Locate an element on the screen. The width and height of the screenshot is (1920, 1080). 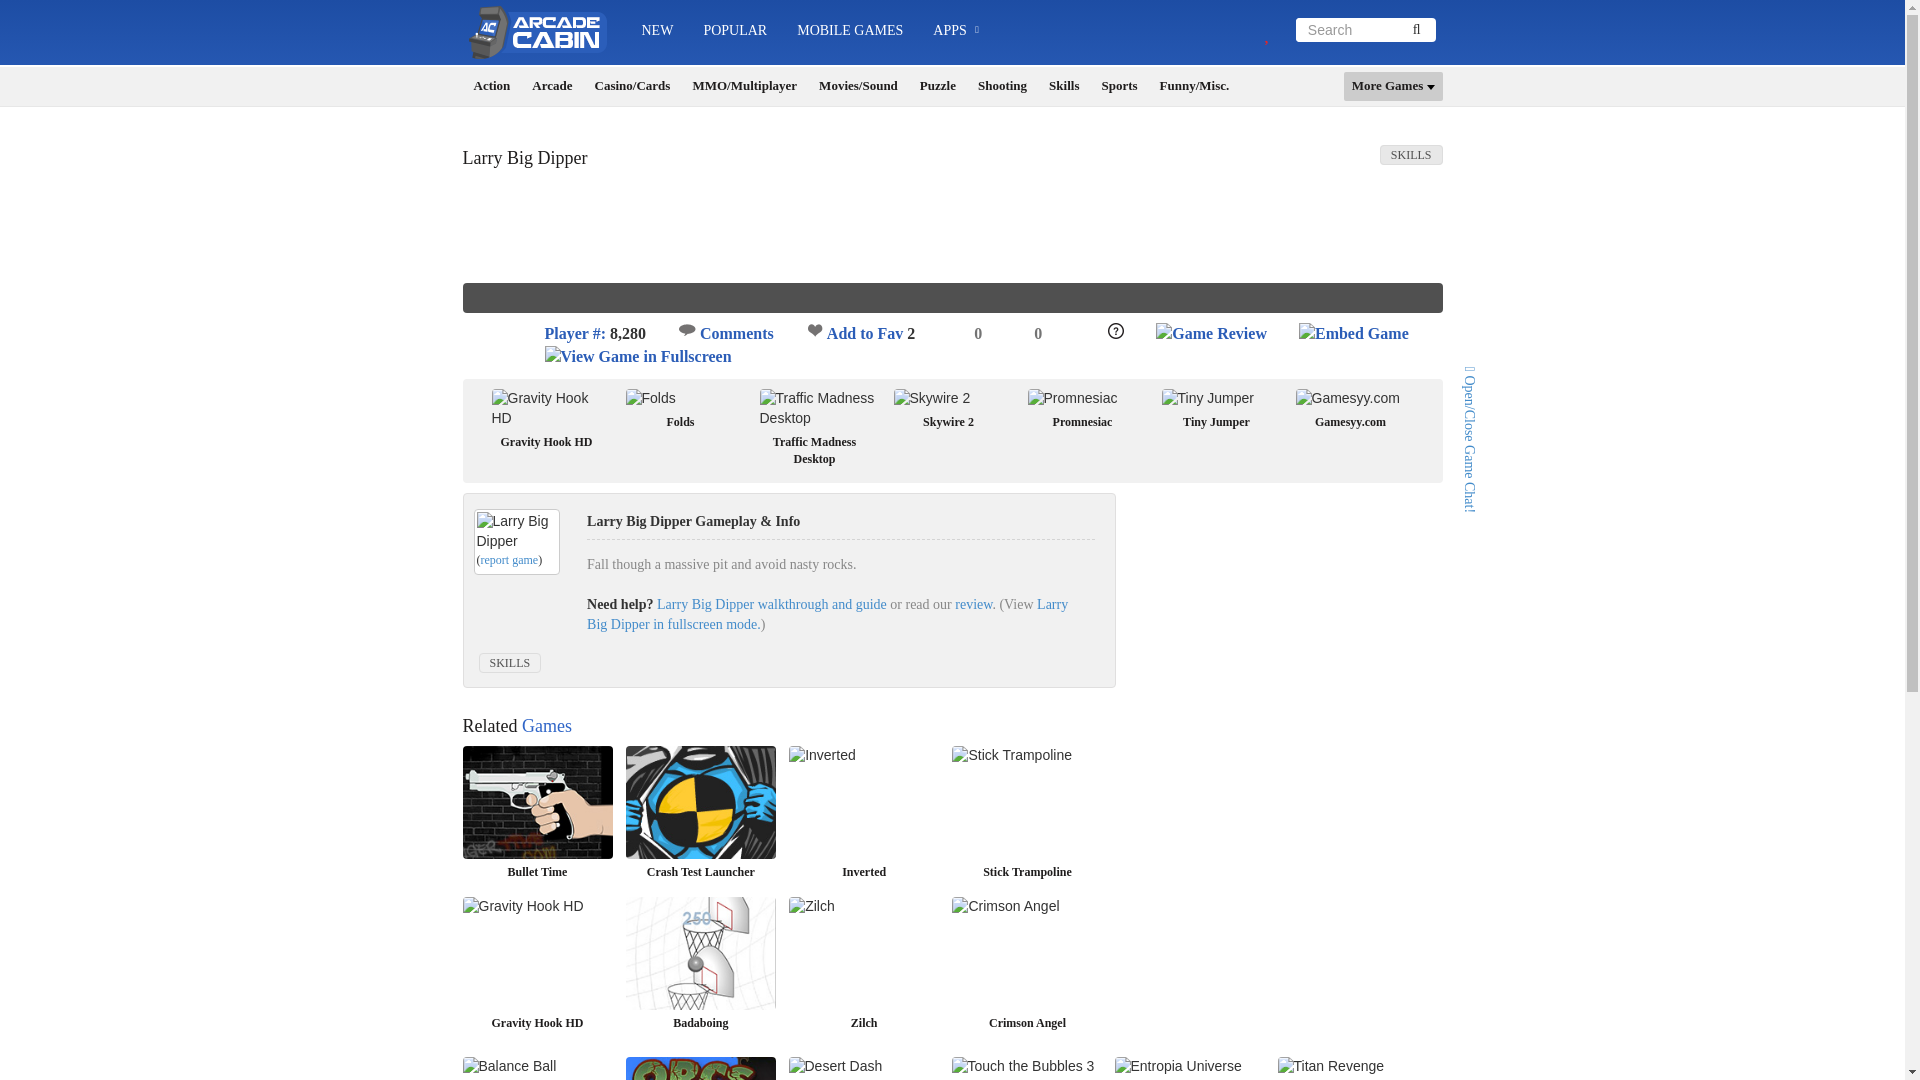
APPS is located at coordinates (956, 31).